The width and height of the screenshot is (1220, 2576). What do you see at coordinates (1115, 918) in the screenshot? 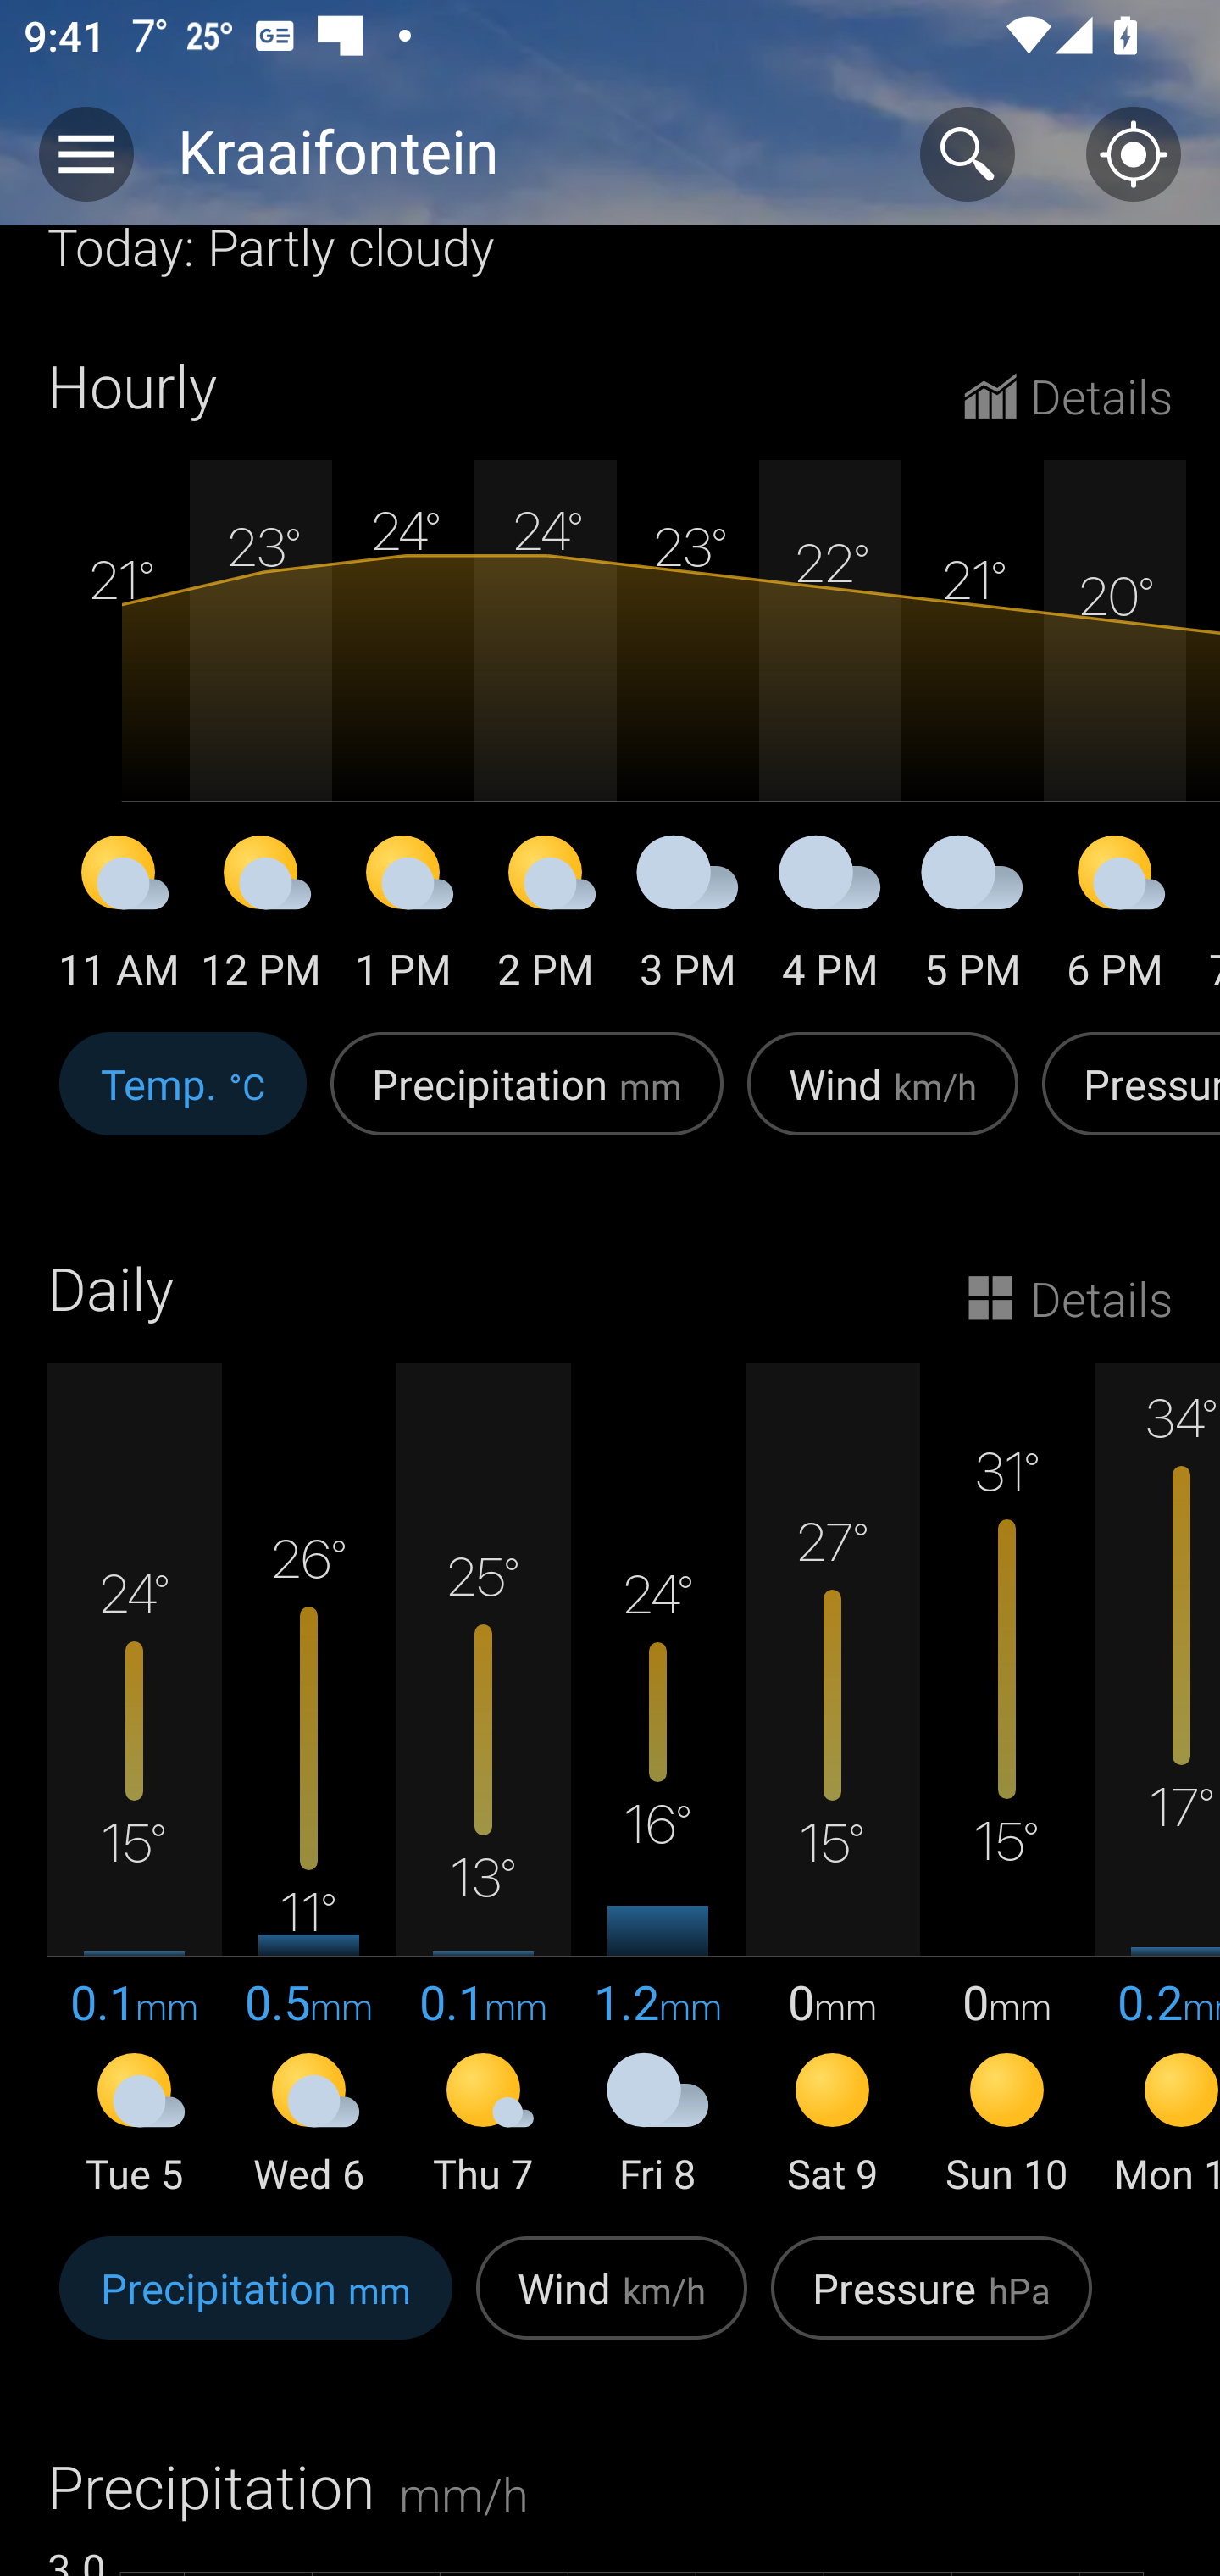
I see `6 PM` at bounding box center [1115, 918].